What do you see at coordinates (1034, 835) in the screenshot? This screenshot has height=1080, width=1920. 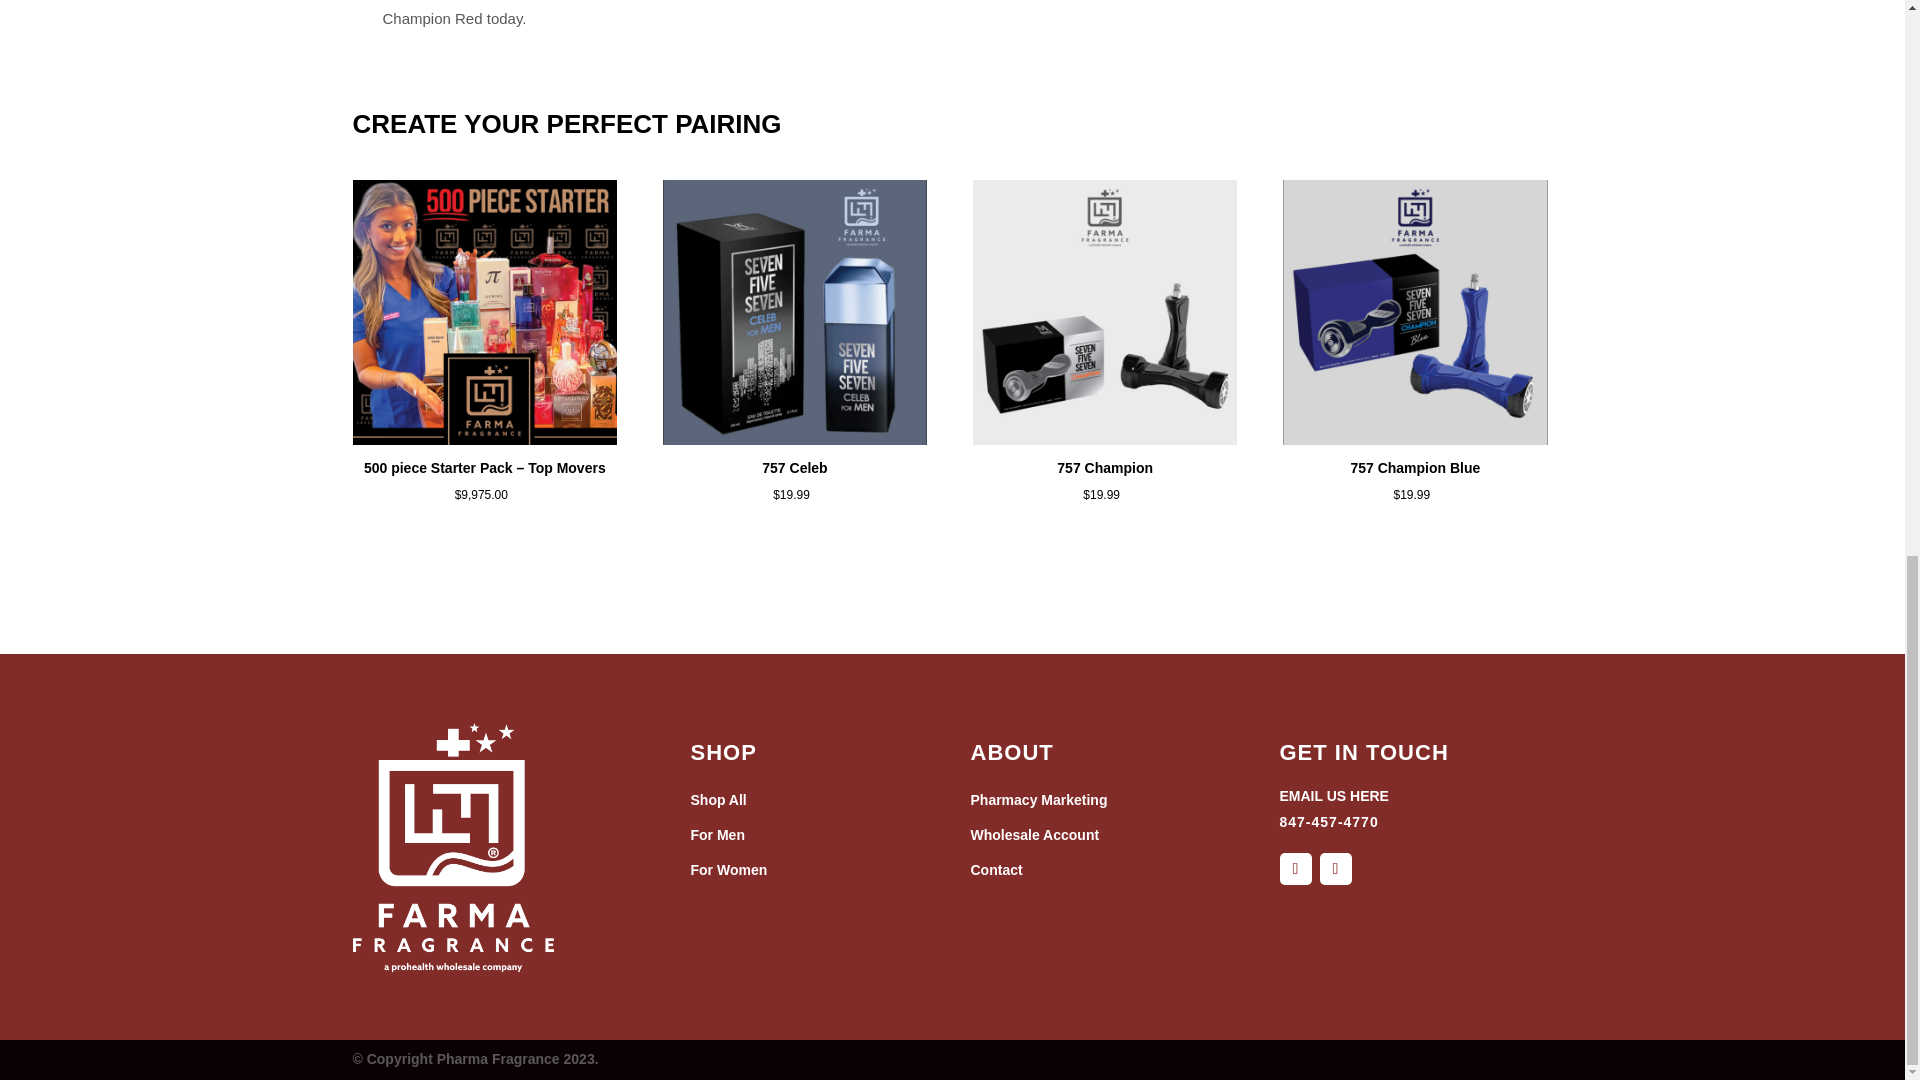 I see `Wholesale Account` at bounding box center [1034, 835].